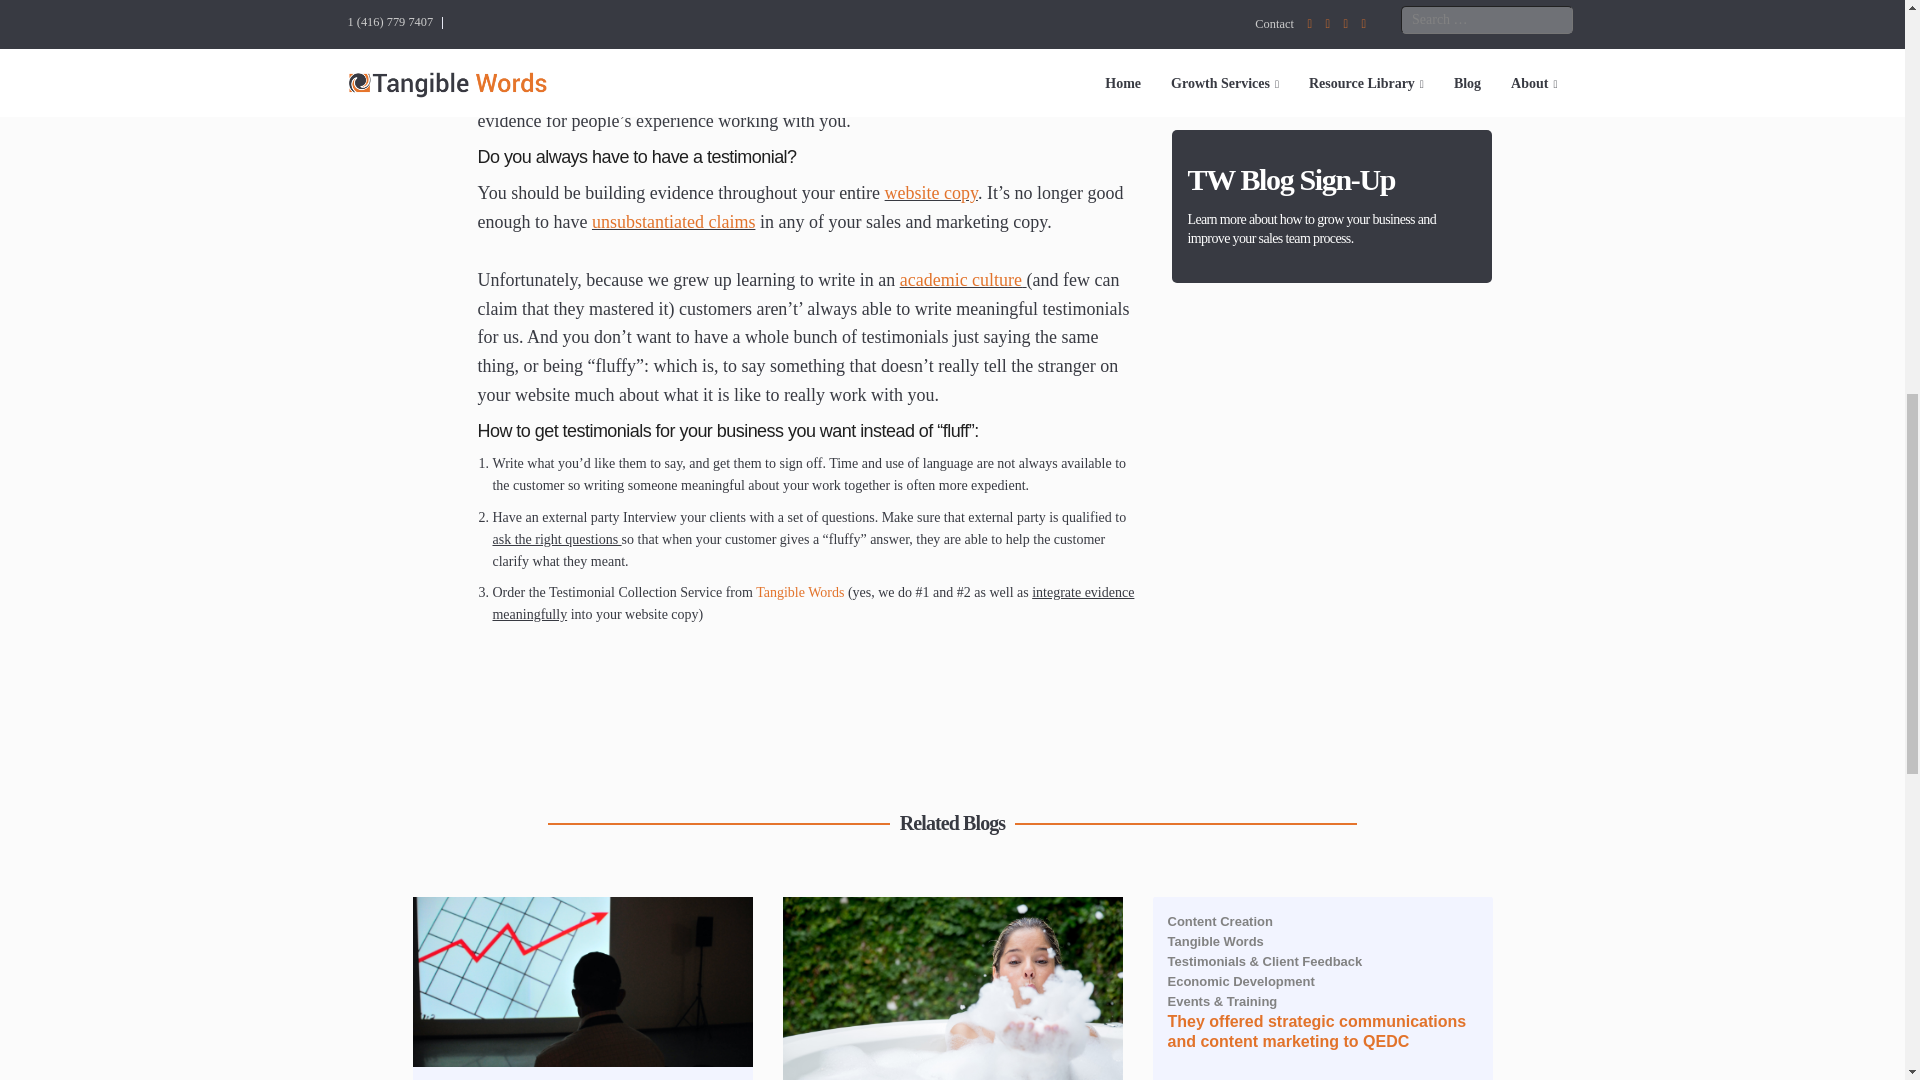 The image size is (1920, 1080). Describe the element at coordinates (800, 592) in the screenshot. I see `Tangible Words` at that location.